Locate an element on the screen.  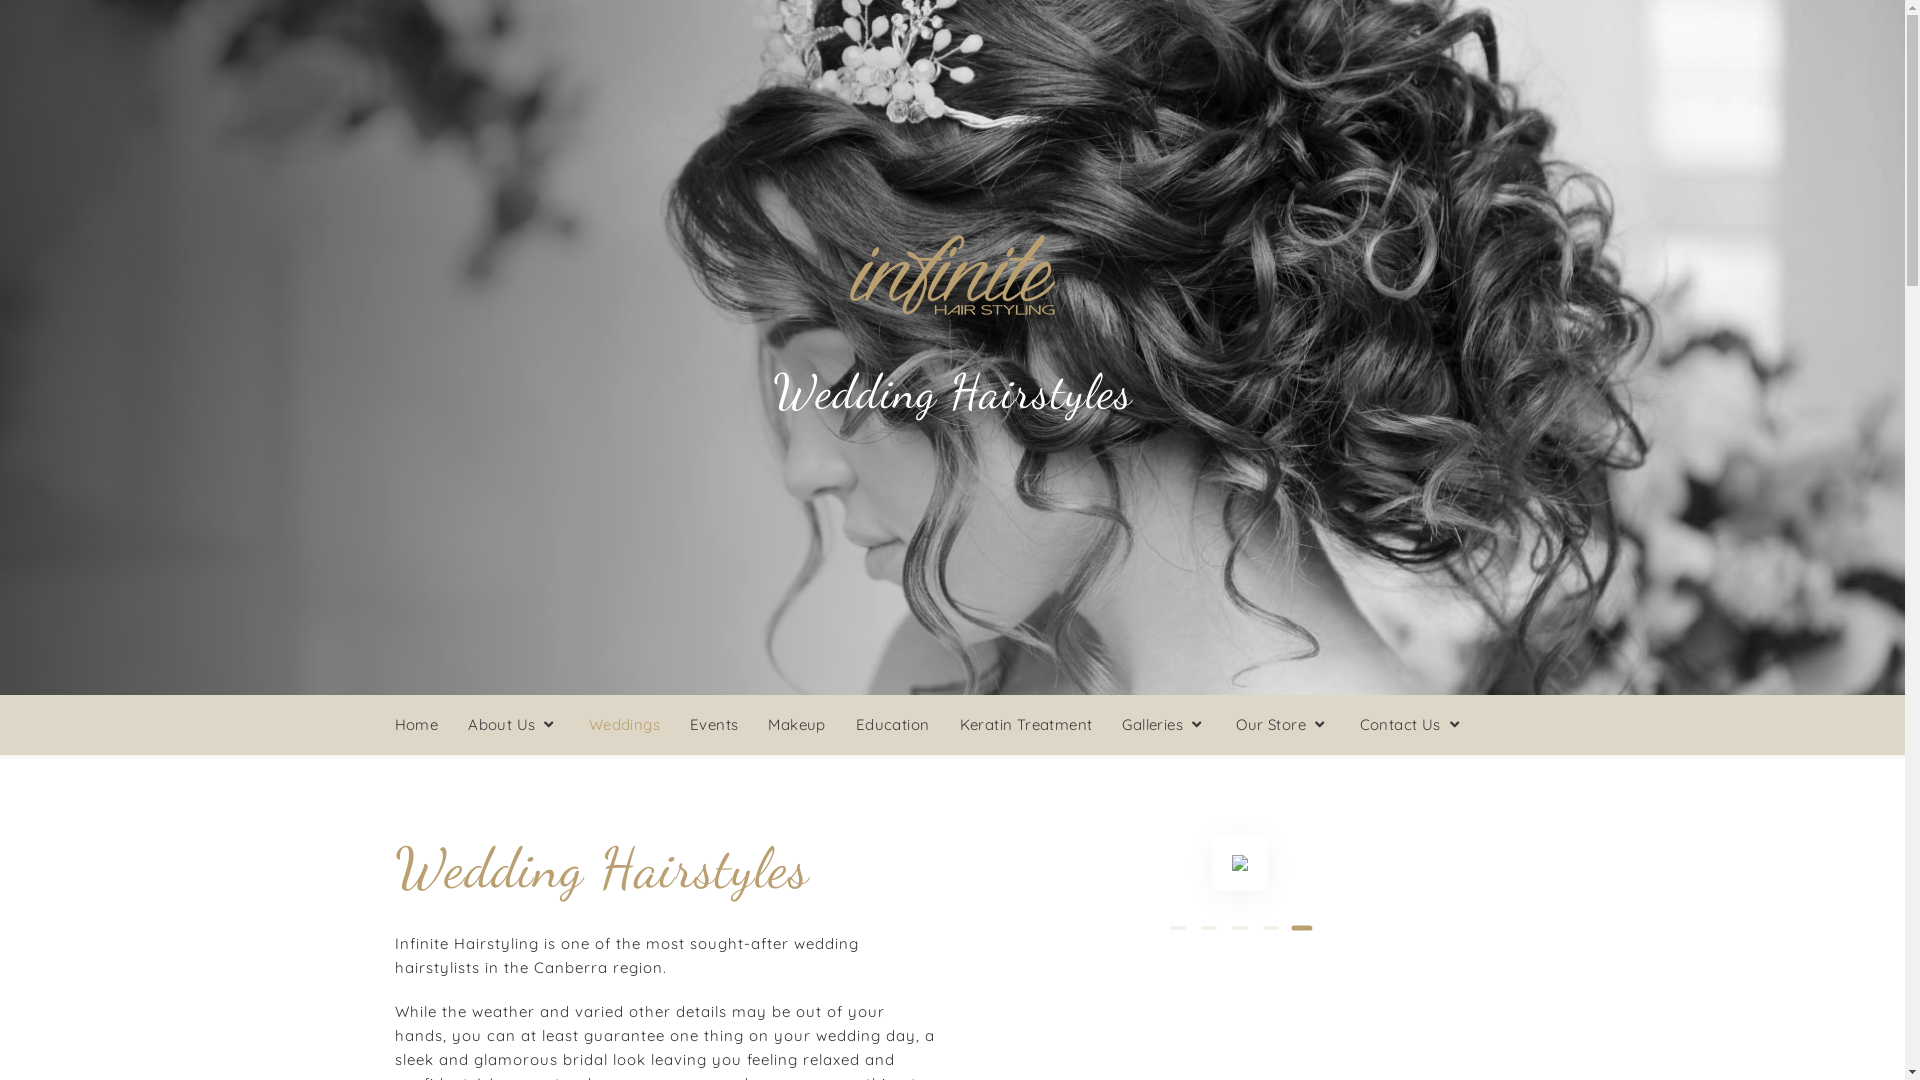
Our Store is located at coordinates (1282, 724).